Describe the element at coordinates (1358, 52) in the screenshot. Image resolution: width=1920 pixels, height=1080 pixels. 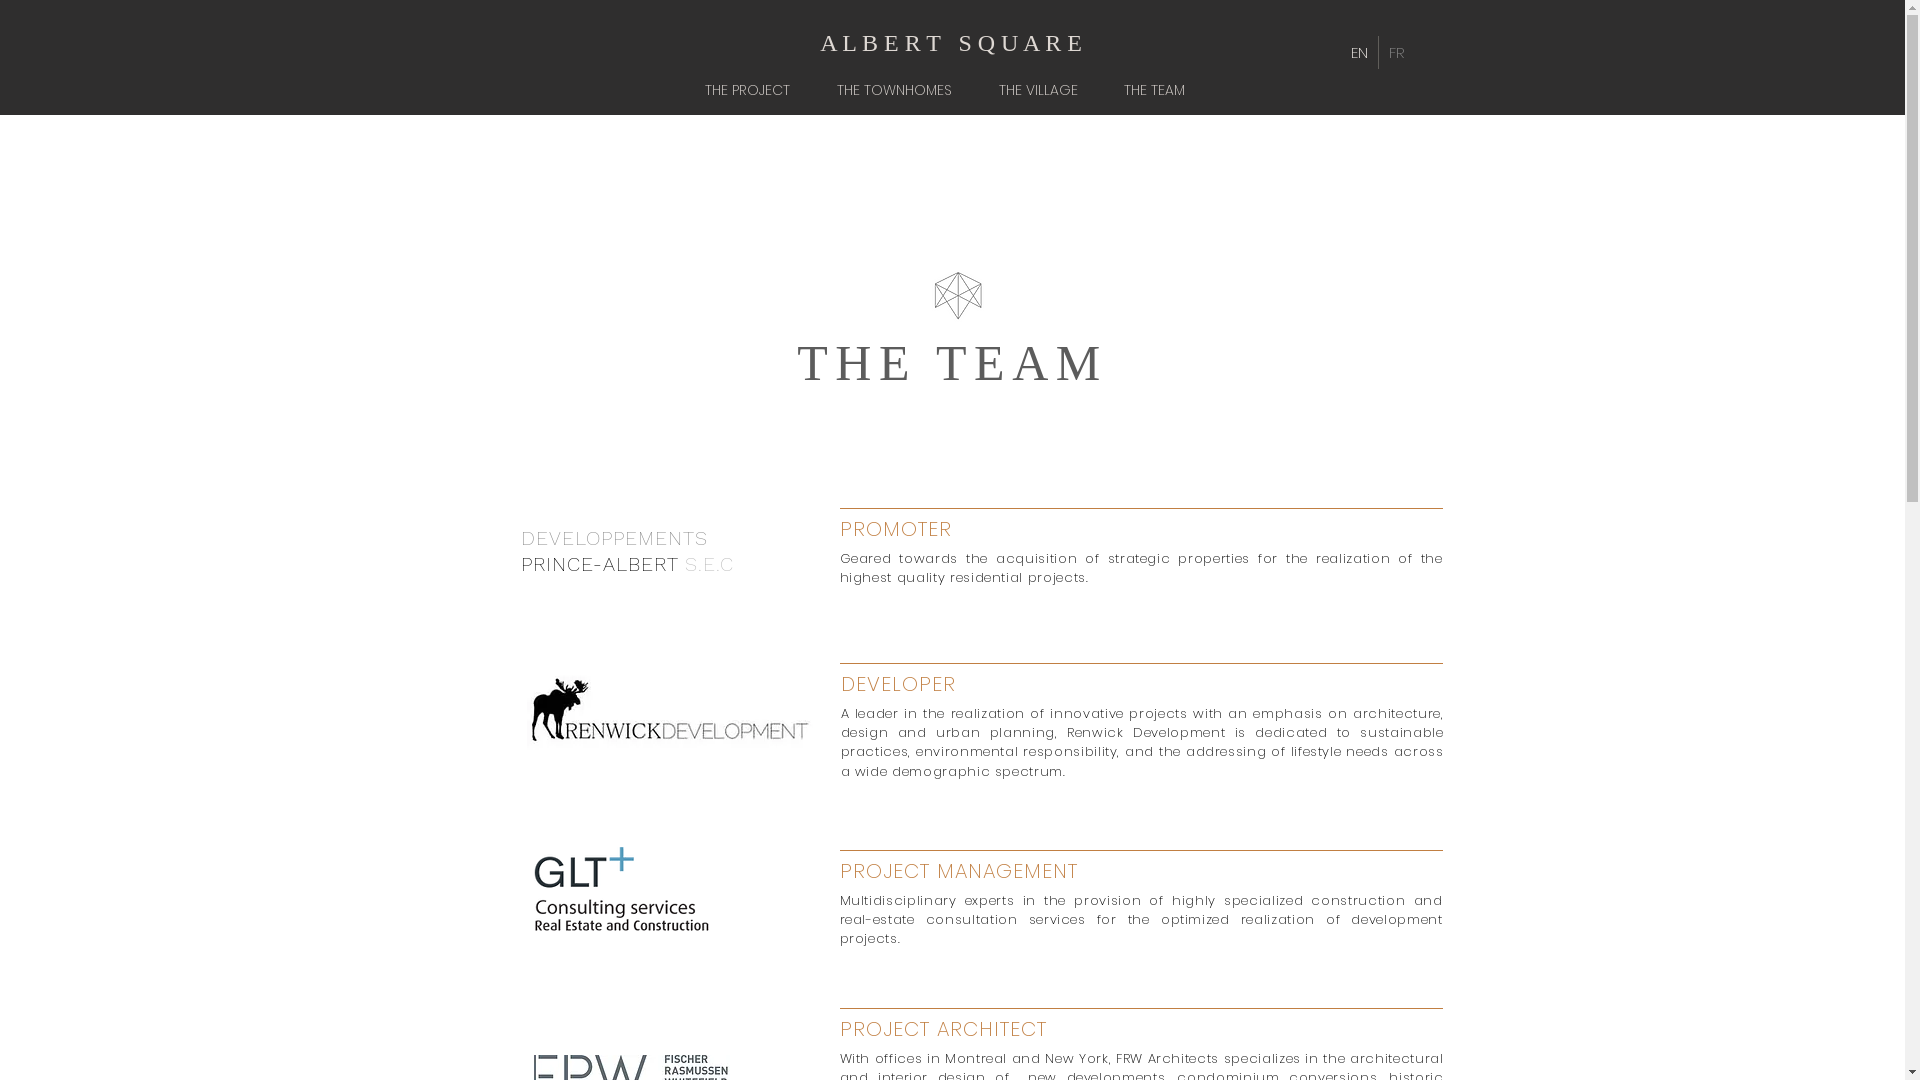
I see `EN` at that location.